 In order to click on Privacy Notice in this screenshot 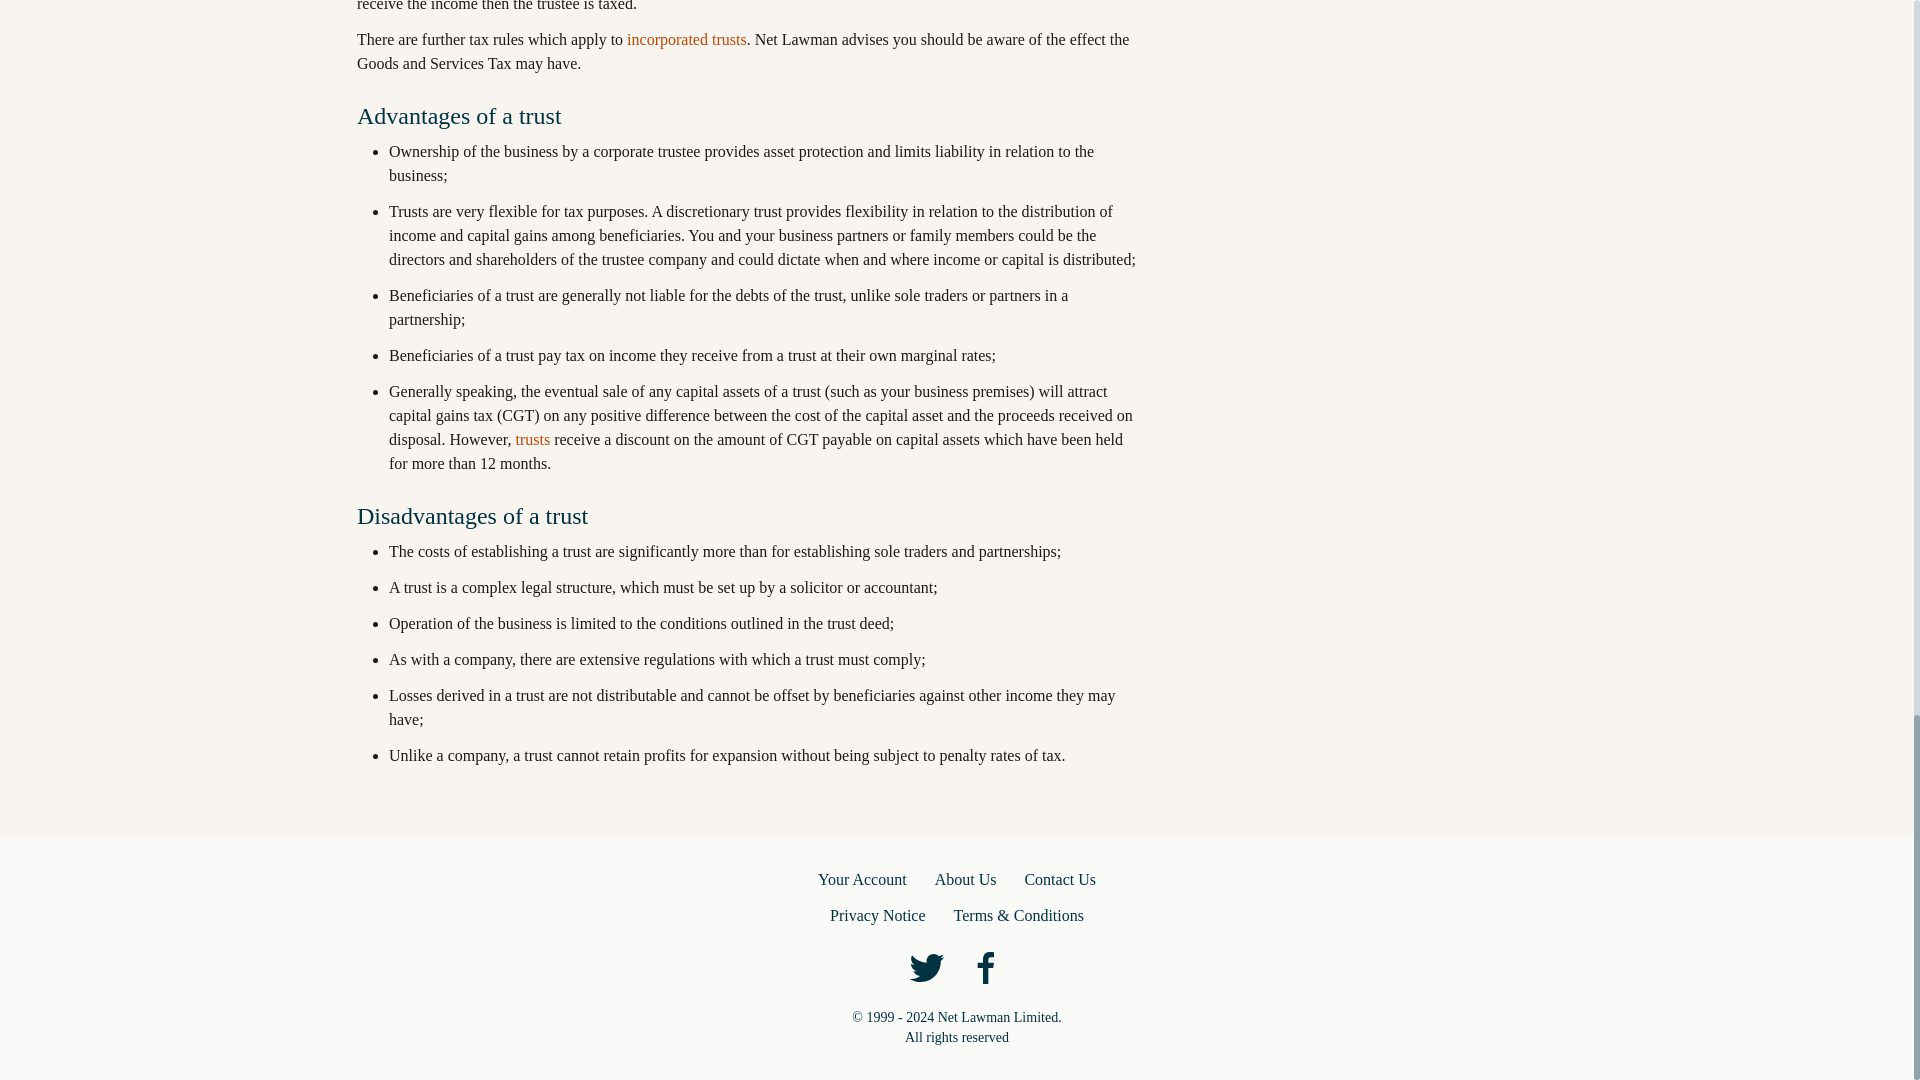, I will do `click(877, 915)`.